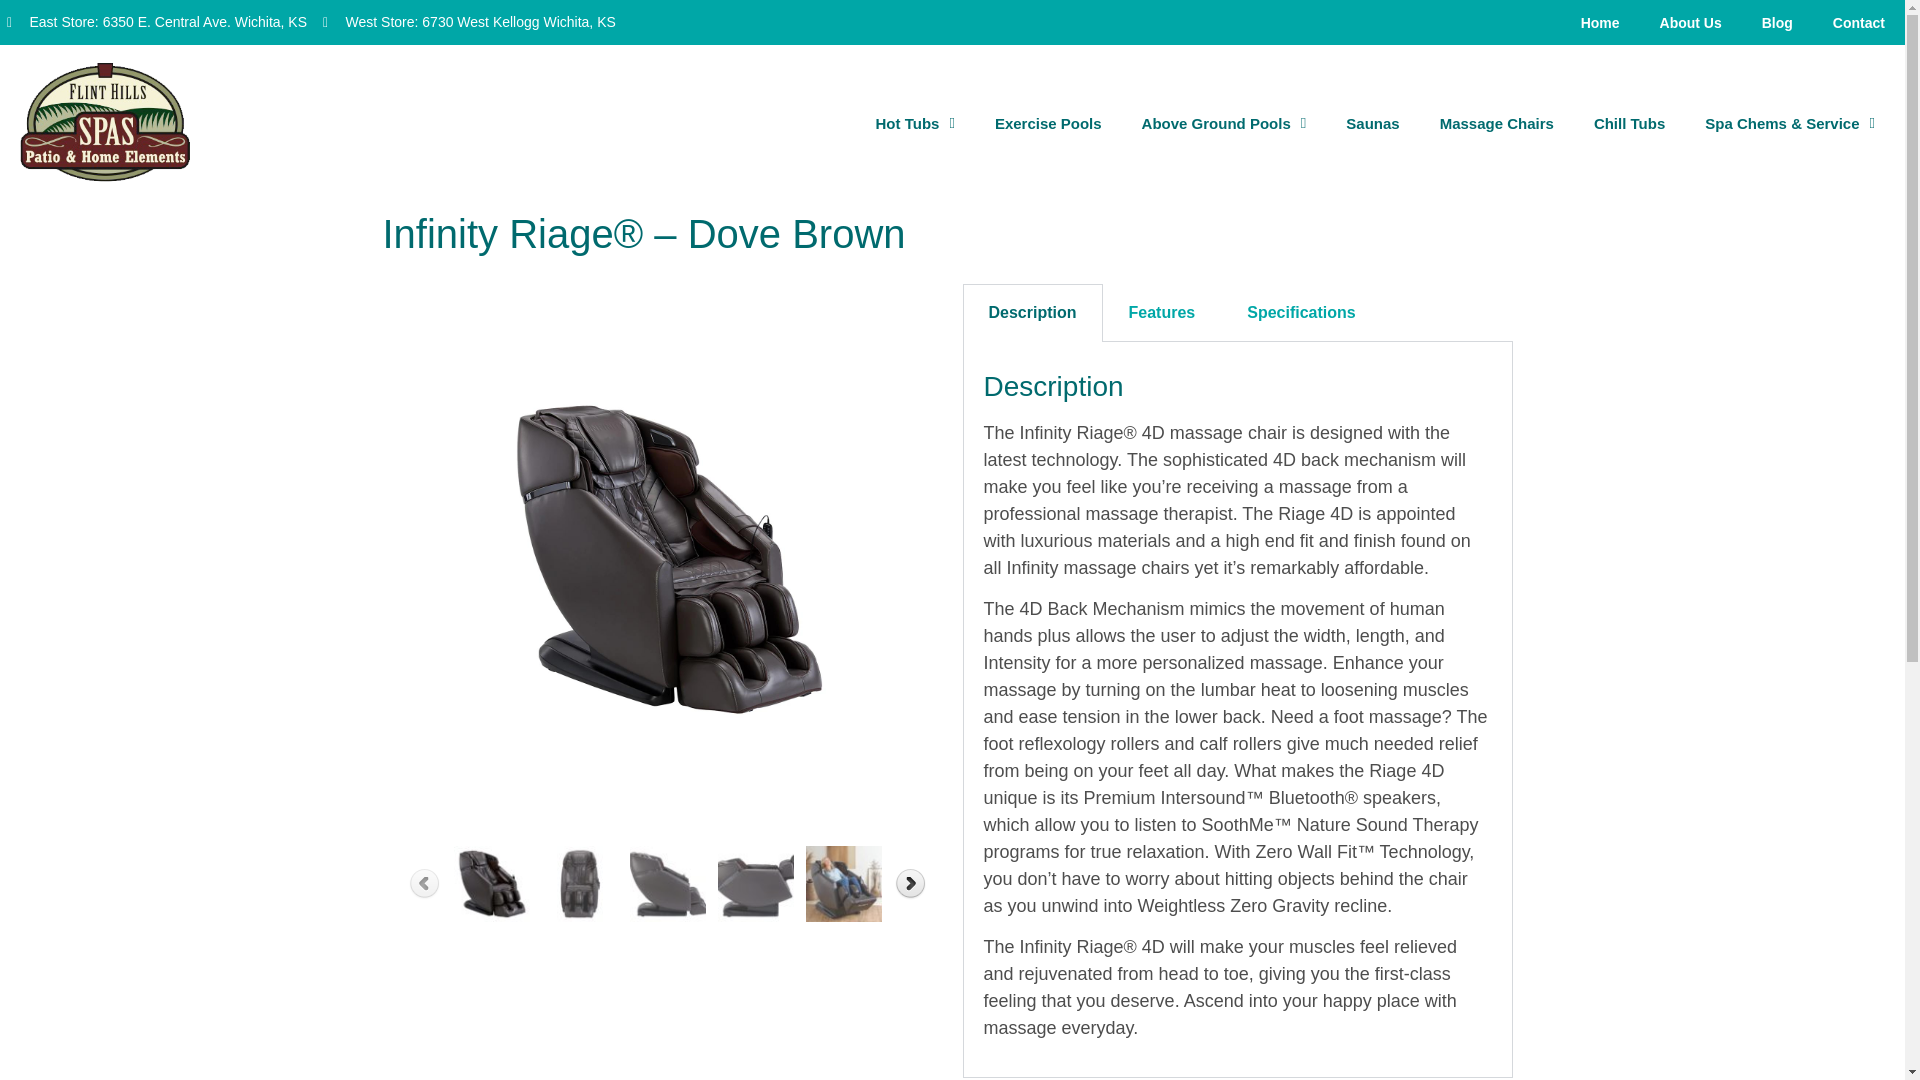 The width and height of the screenshot is (1920, 1080). Describe the element at coordinates (469, 22) in the screenshot. I see `West Store: 6730 West Kellogg Wichita, KS` at that location.